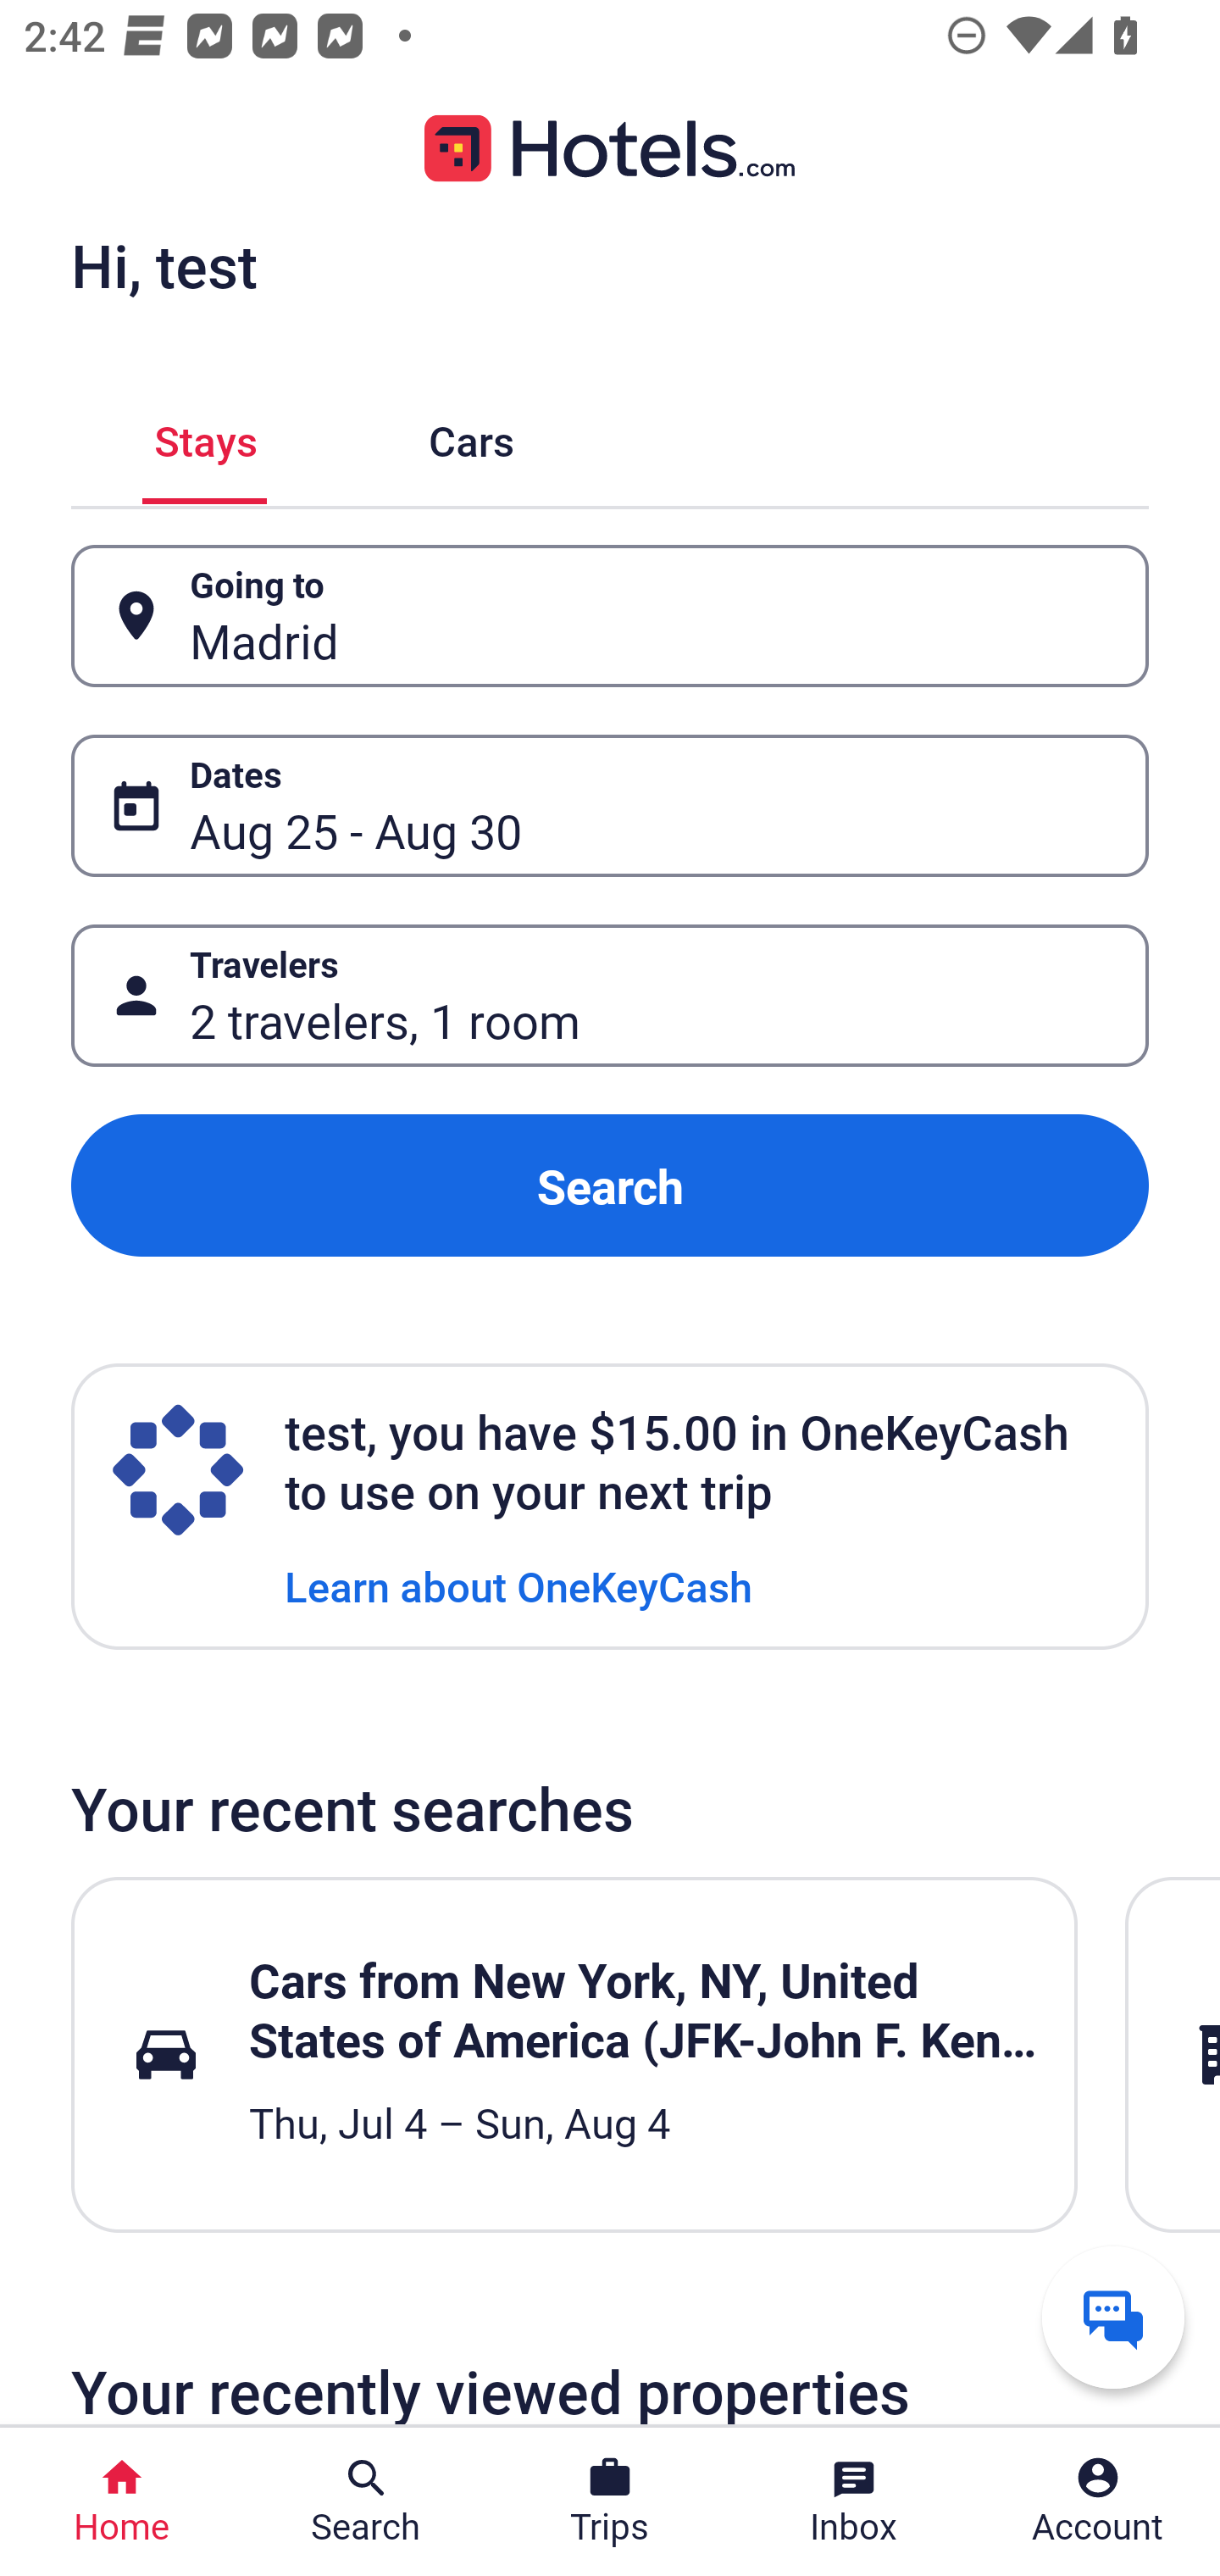 The width and height of the screenshot is (1220, 2576). What do you see at coordinates (610, 1186) in the screenshot?
I see `Search` at bounding box center [610, 1186].